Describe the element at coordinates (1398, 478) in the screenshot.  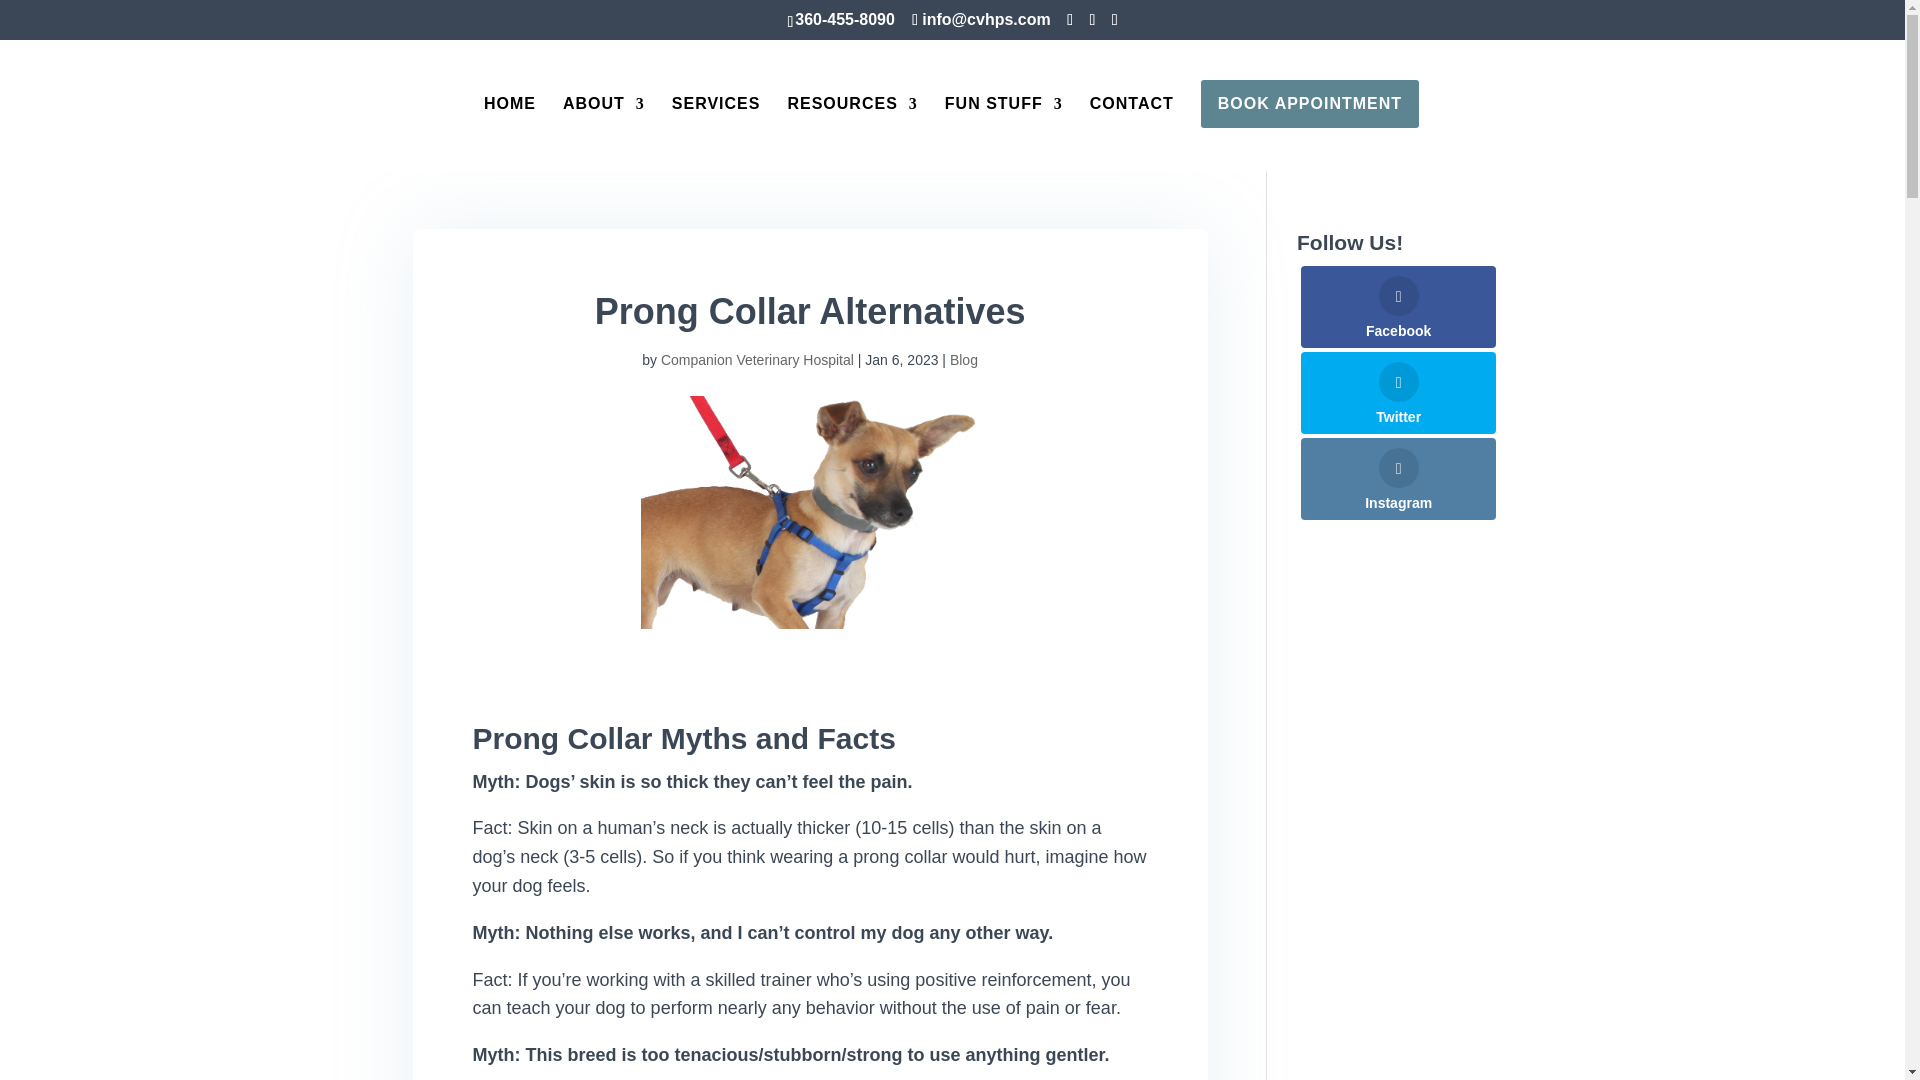
I see `Instagram` at that location.